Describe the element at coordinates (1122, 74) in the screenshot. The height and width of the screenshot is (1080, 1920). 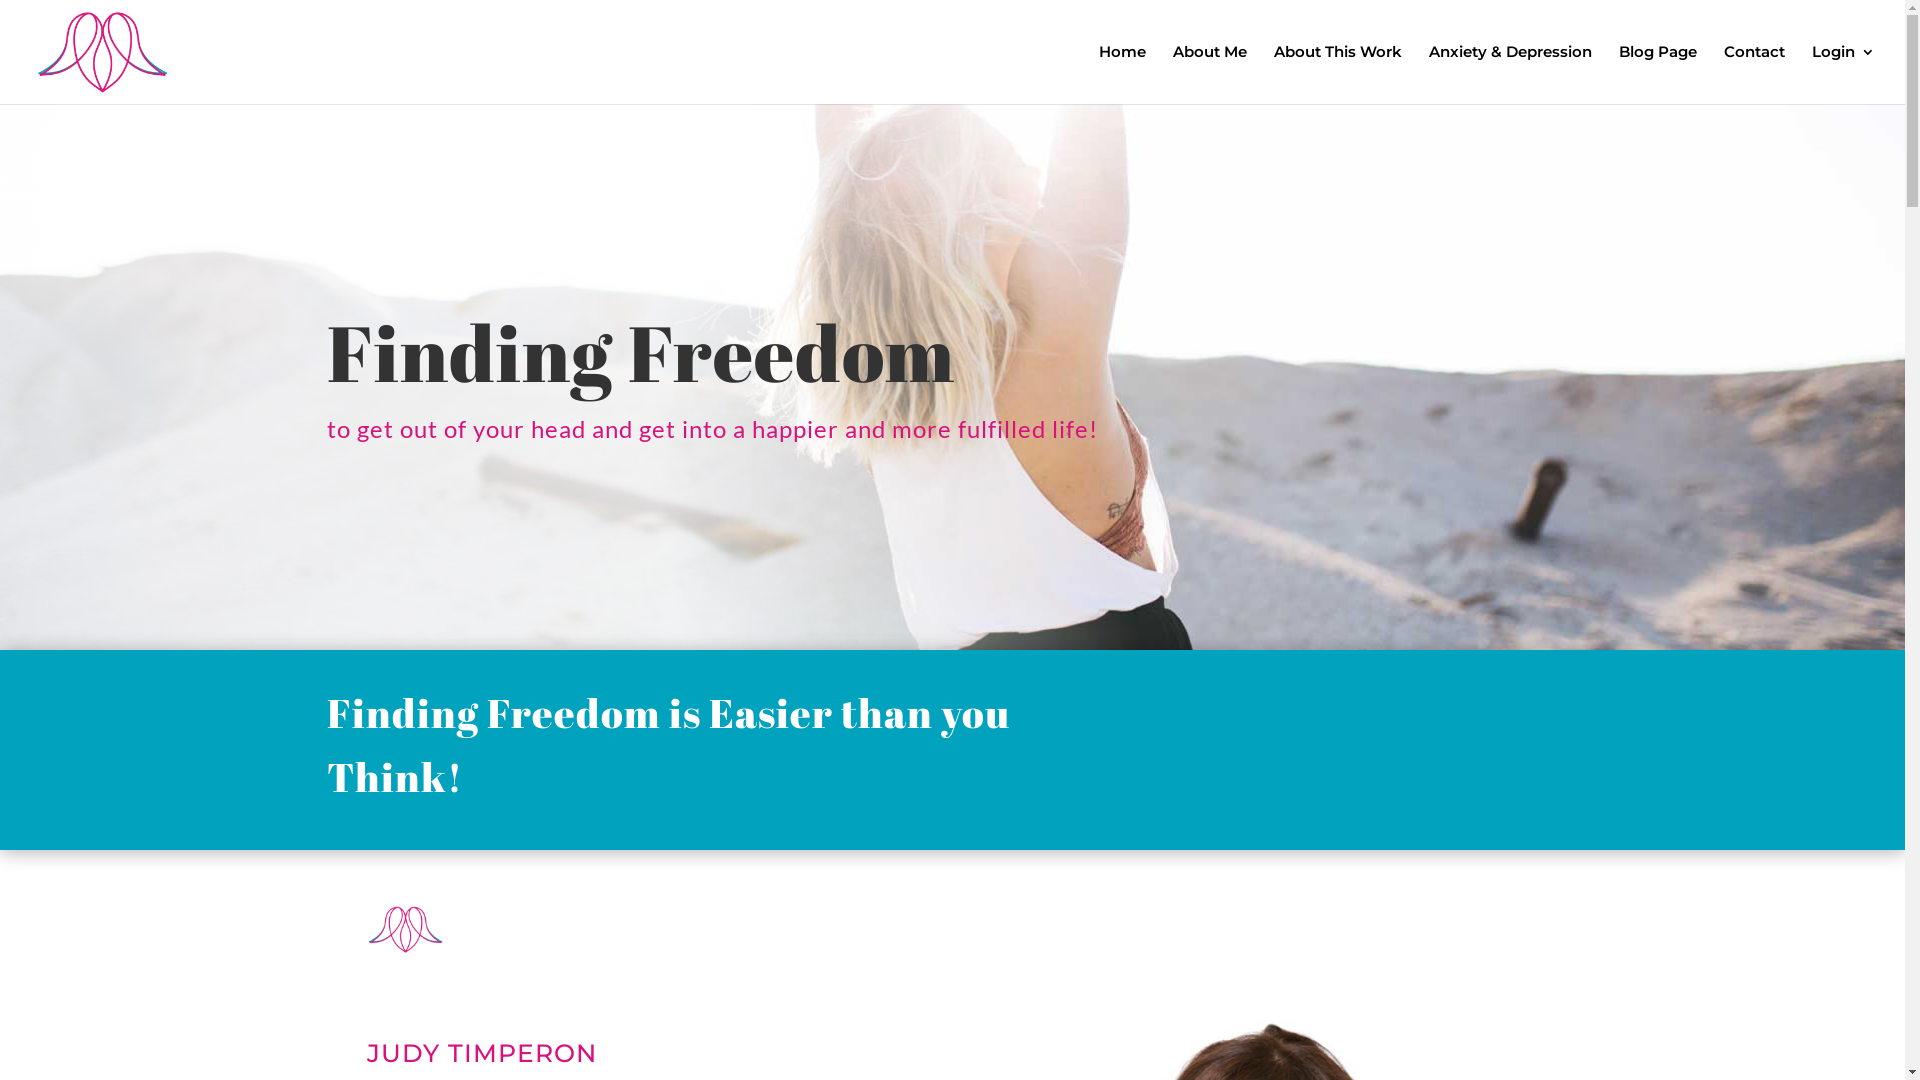
I see `Home` at that location.